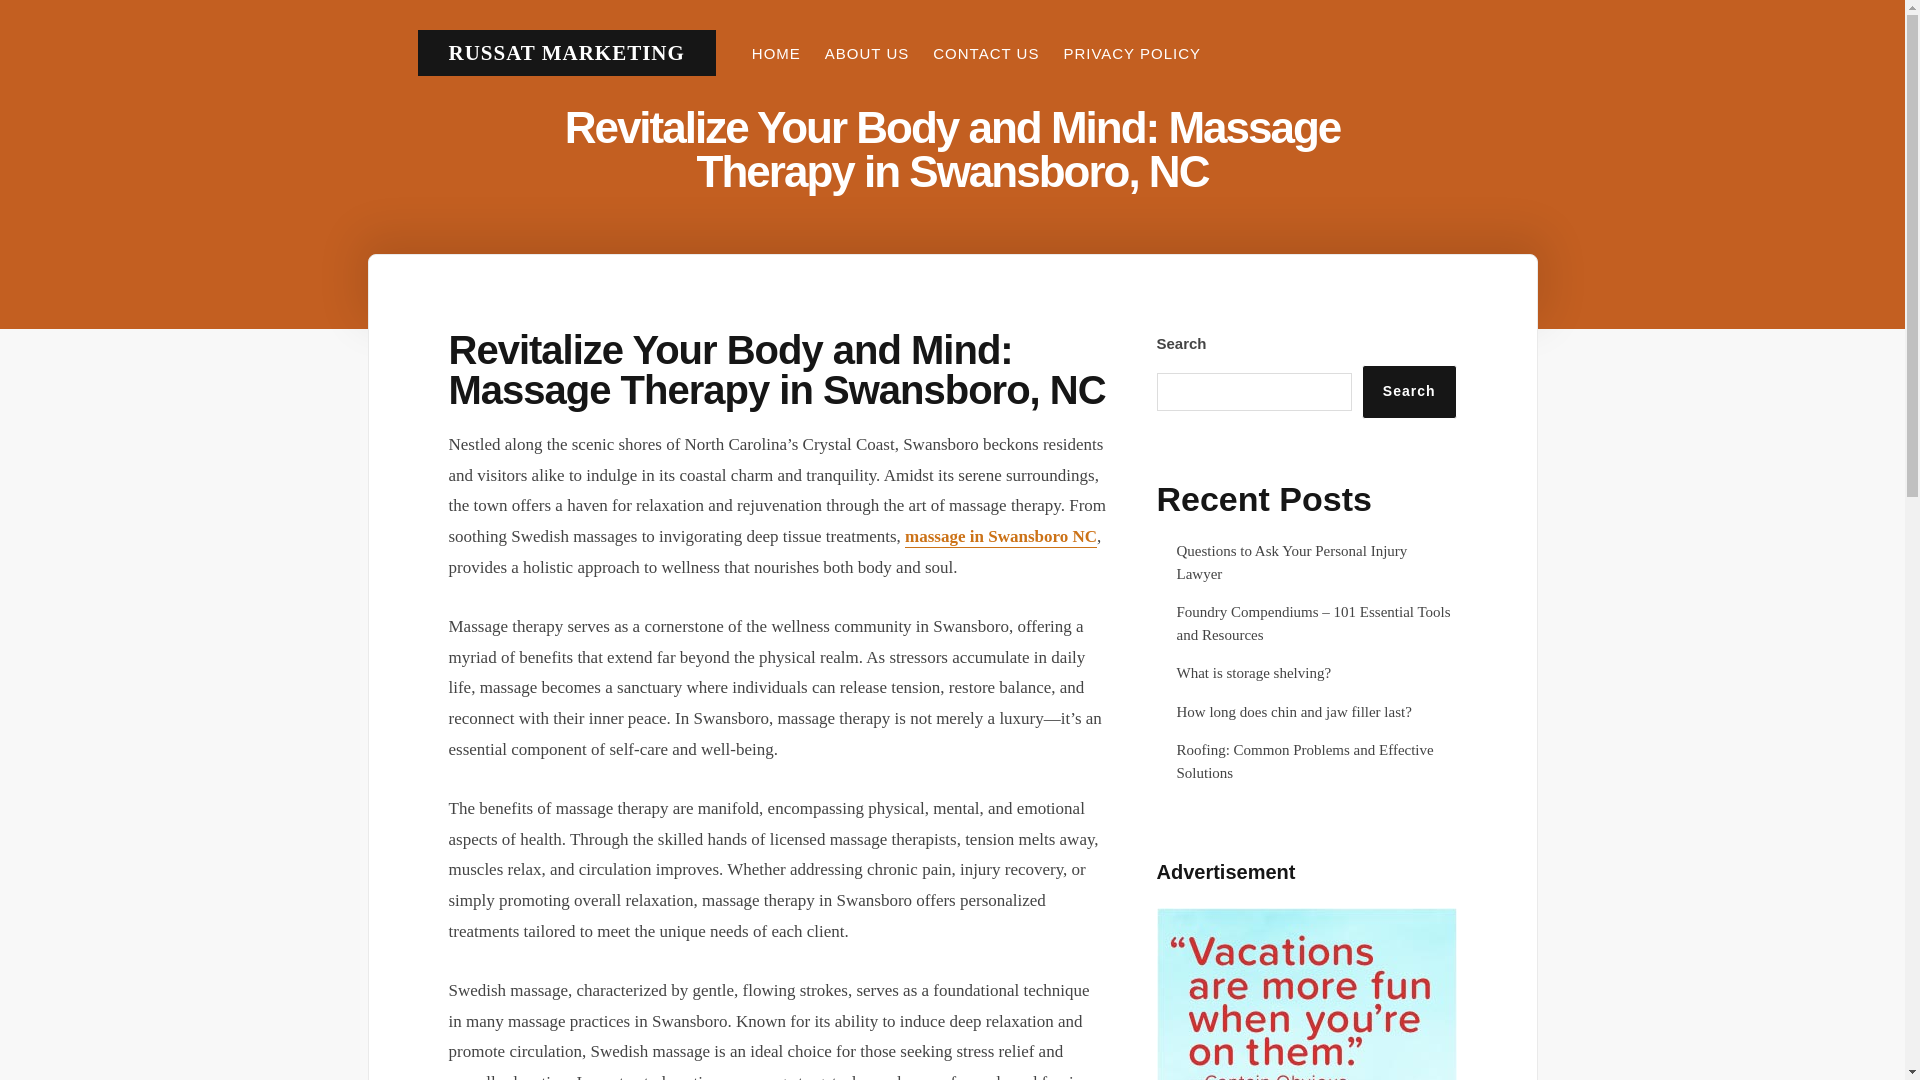  Describe the element at coordinates (776, 53) in the screenshot. I see `HOME` at that location.